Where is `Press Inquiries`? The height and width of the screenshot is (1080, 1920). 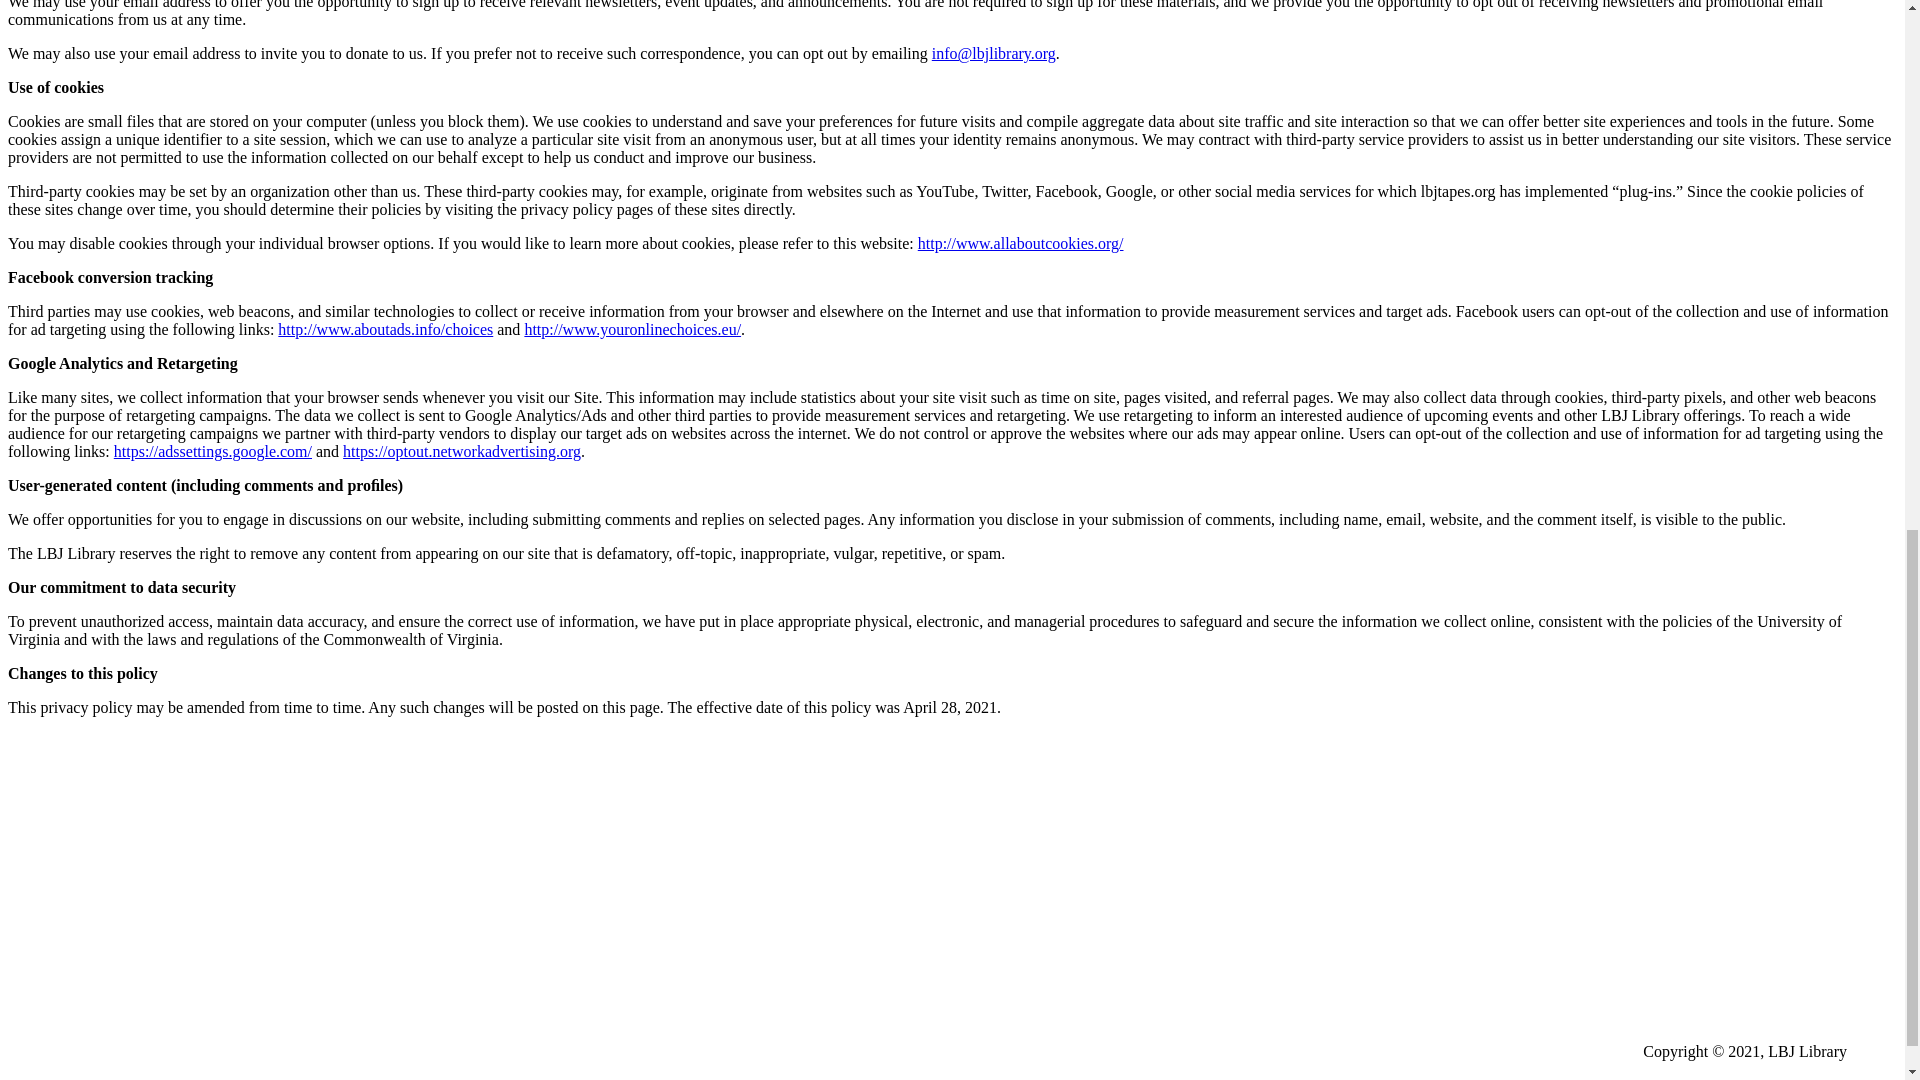 Press Inquiries is located at coordinates (105, 860).